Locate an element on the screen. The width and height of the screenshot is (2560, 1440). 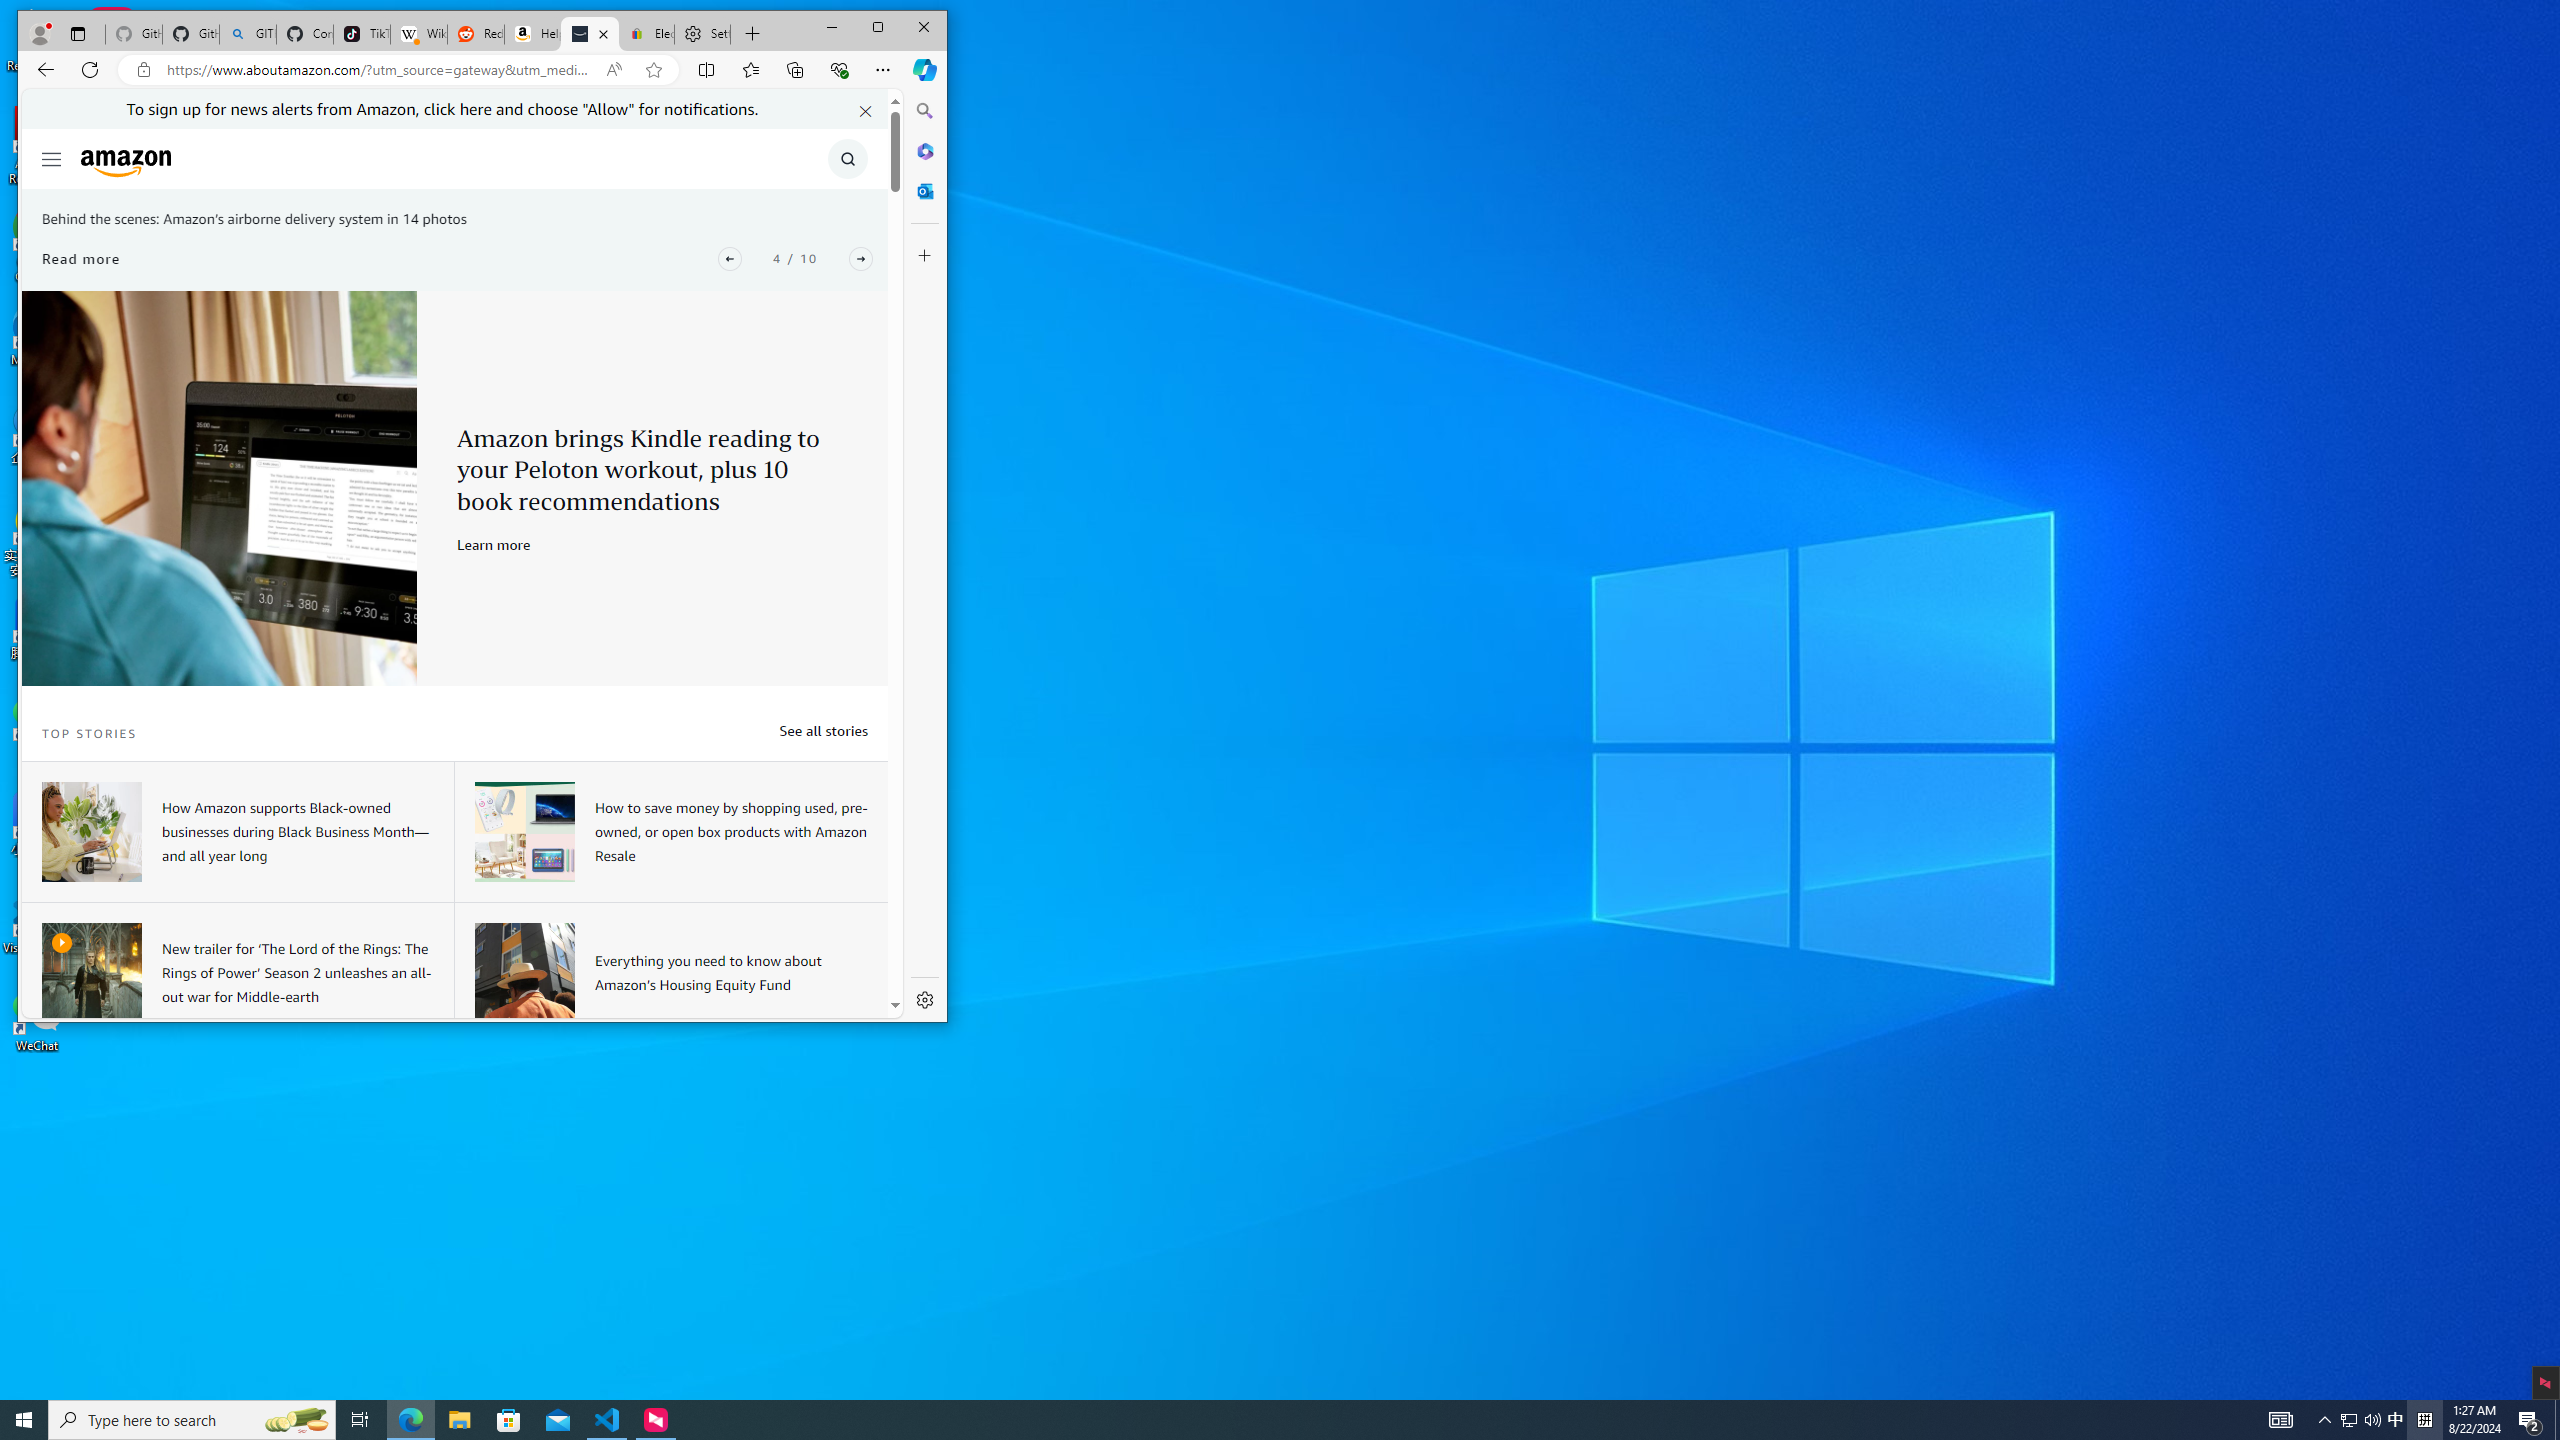
Refresh is located at coordinates (90, 69).